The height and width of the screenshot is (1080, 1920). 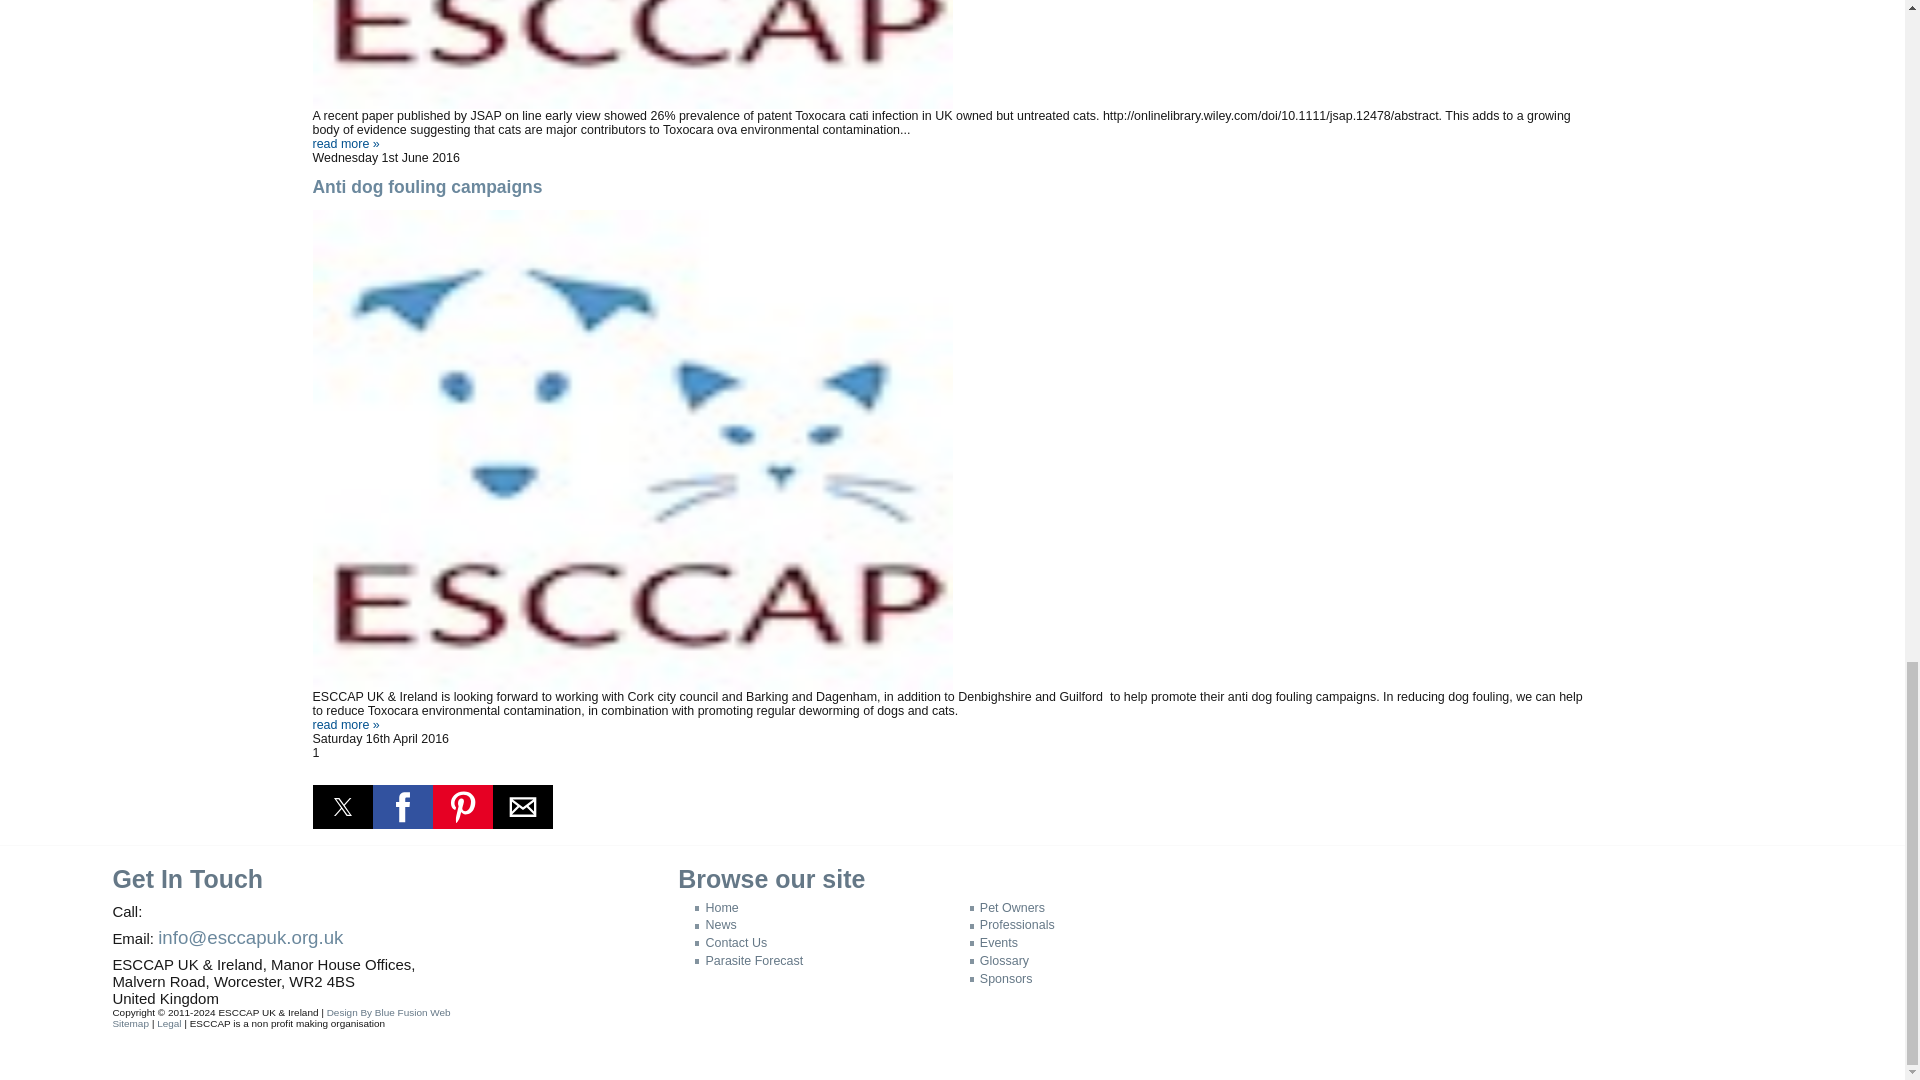 What do you see at coordinates (1006, 907) in the screenshot?
I see `Pet Owners` at bounding box center [1006, 907].